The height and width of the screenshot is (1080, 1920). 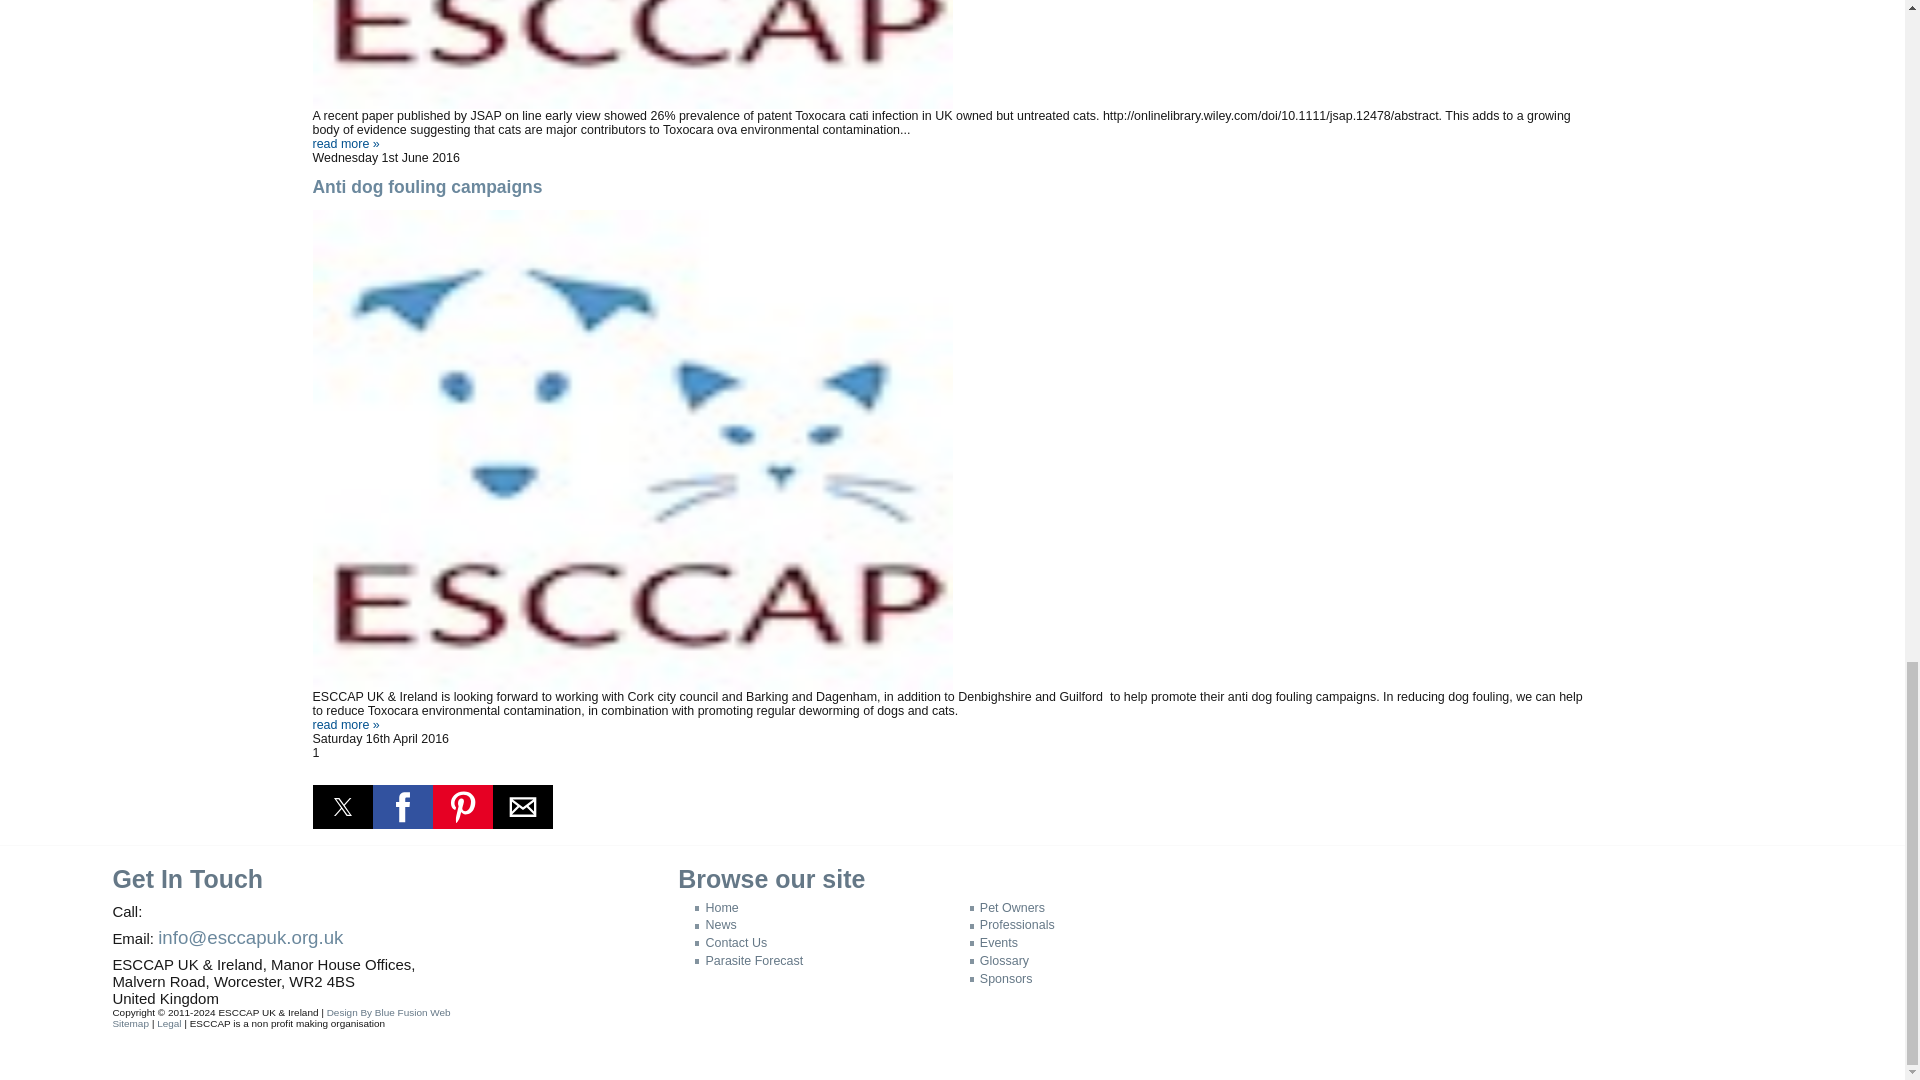 What do you see at coordinates (1006, 907) in the screenshot?
I see `Pet Owners` at bounding box center [1006, 907].